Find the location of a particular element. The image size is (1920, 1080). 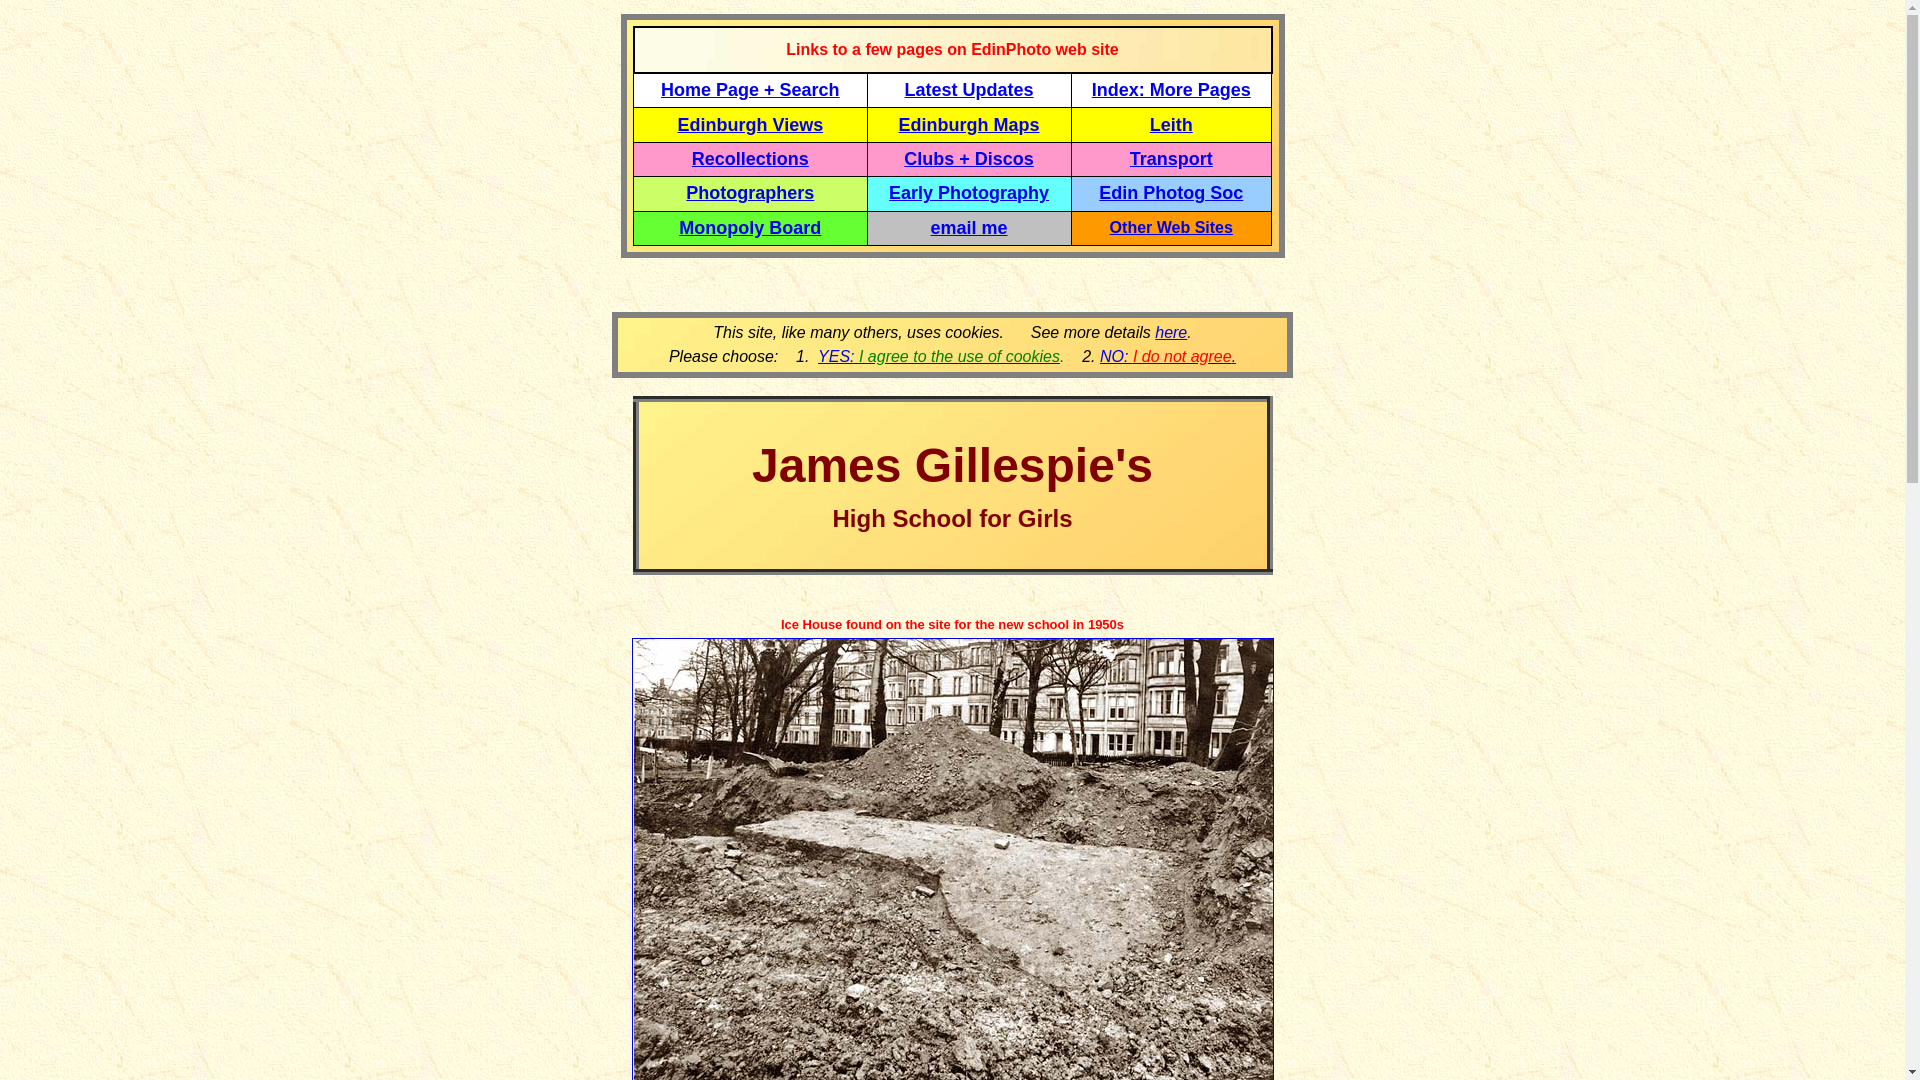

here is located at coordinates (1170, 332).